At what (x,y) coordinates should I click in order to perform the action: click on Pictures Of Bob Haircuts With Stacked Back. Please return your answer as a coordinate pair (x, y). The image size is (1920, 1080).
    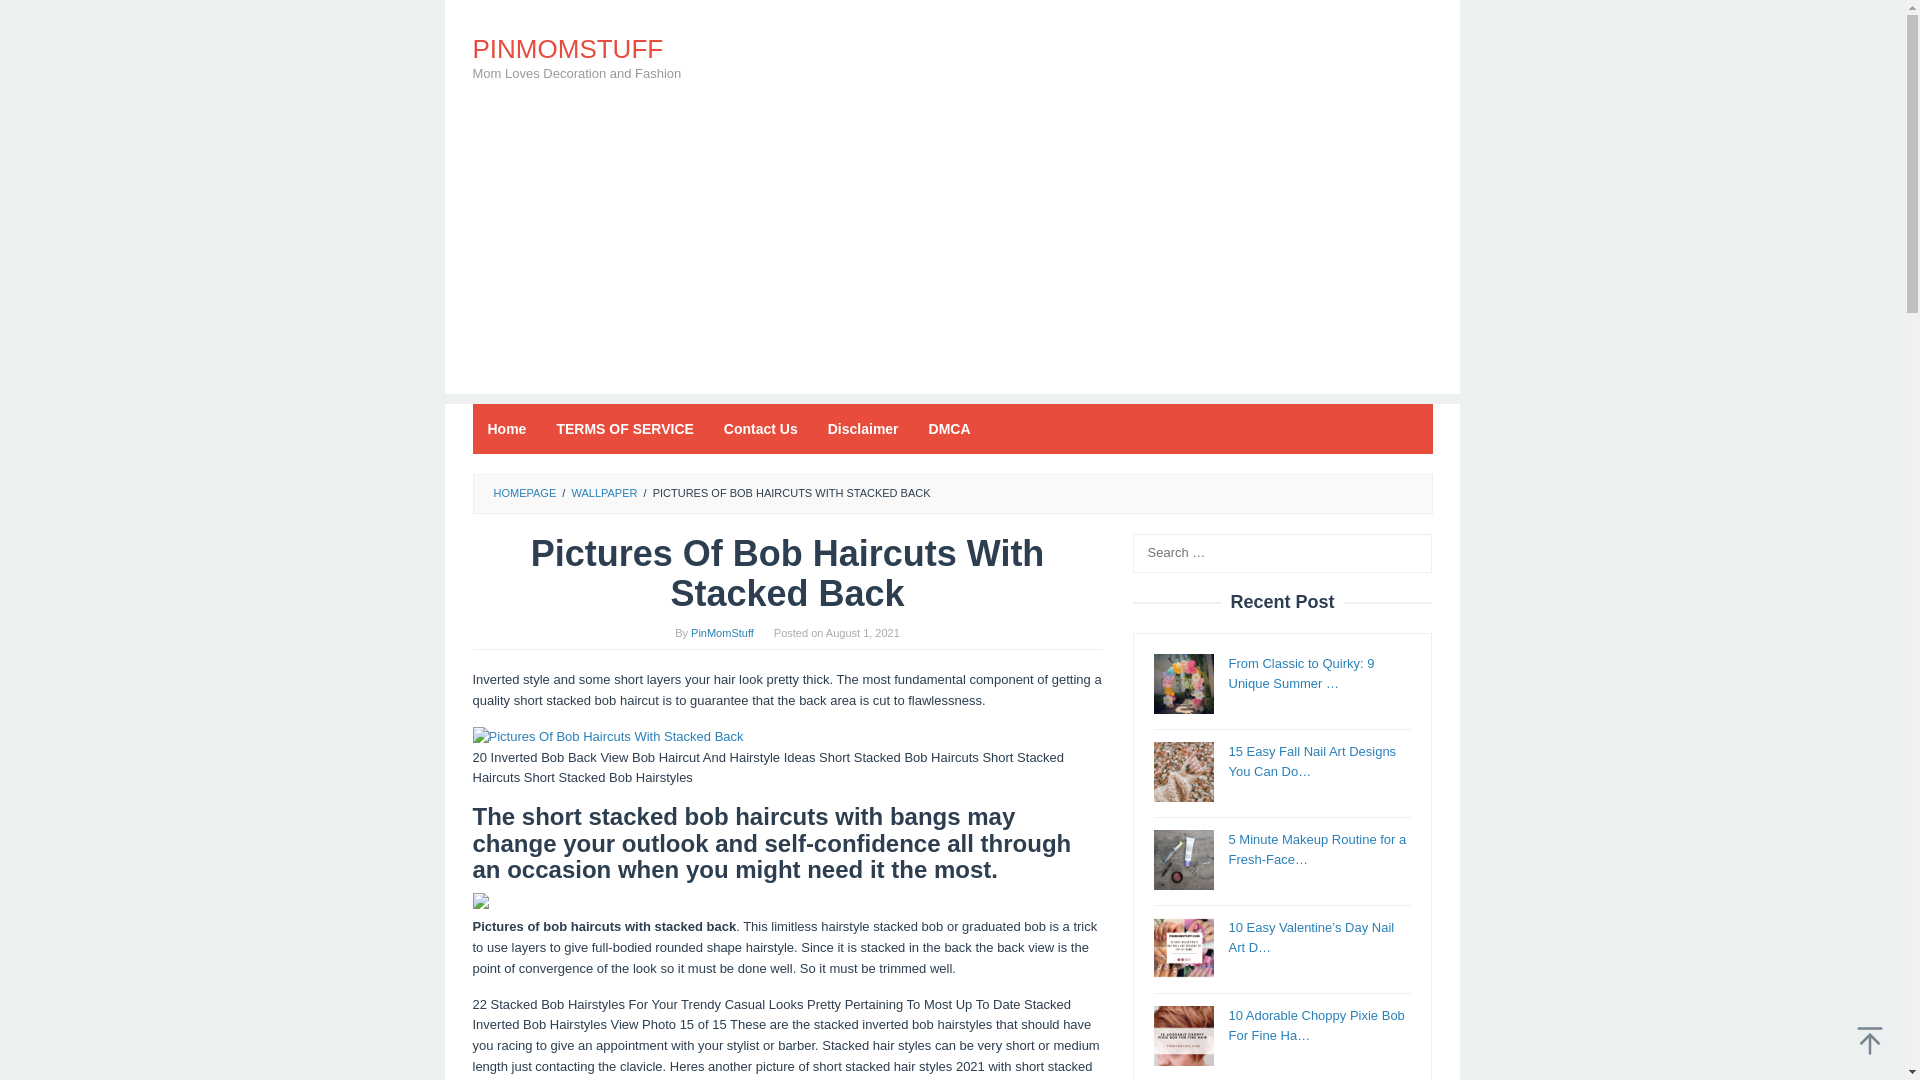
    Looking at the image, I should click on (608, 737).